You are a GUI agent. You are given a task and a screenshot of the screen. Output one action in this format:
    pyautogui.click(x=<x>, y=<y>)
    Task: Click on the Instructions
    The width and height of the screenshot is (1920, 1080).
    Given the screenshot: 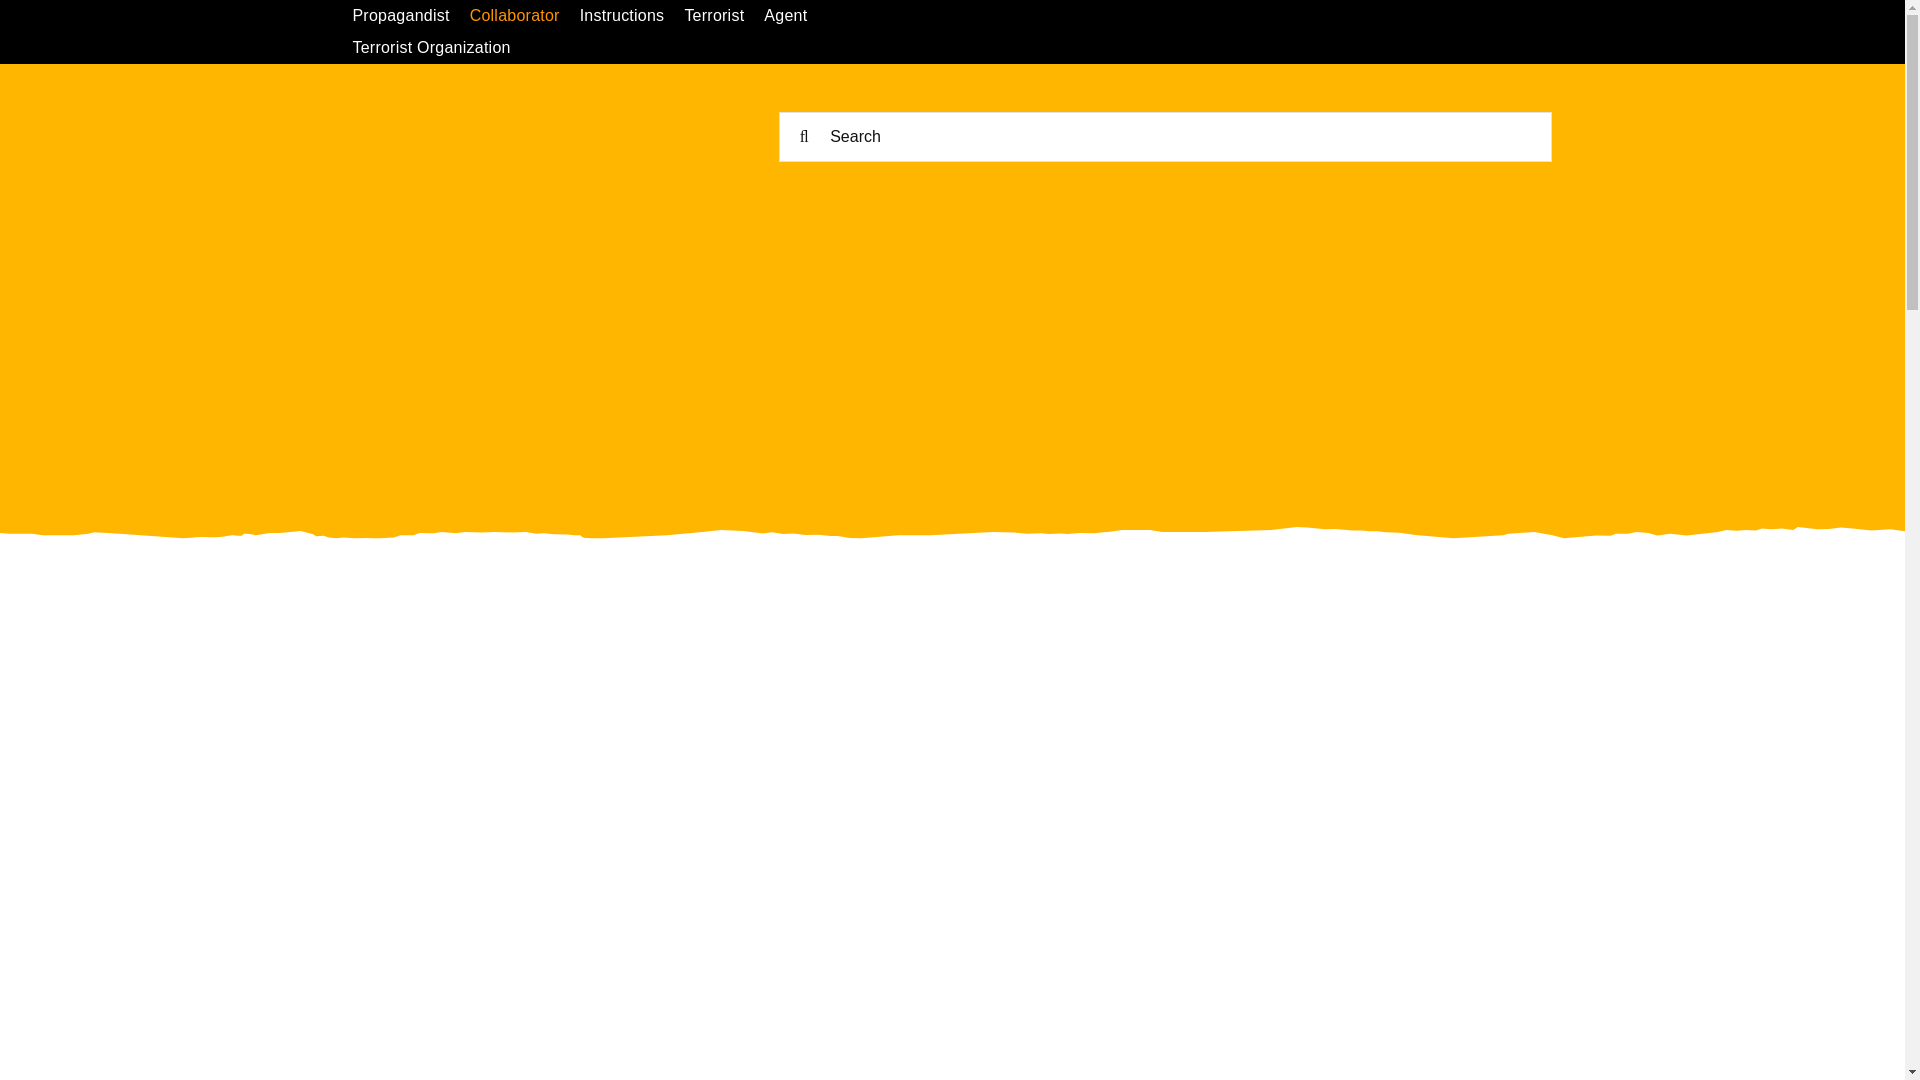 What is the action you would take?
    pyautogui.click(x=632, y=16)
    